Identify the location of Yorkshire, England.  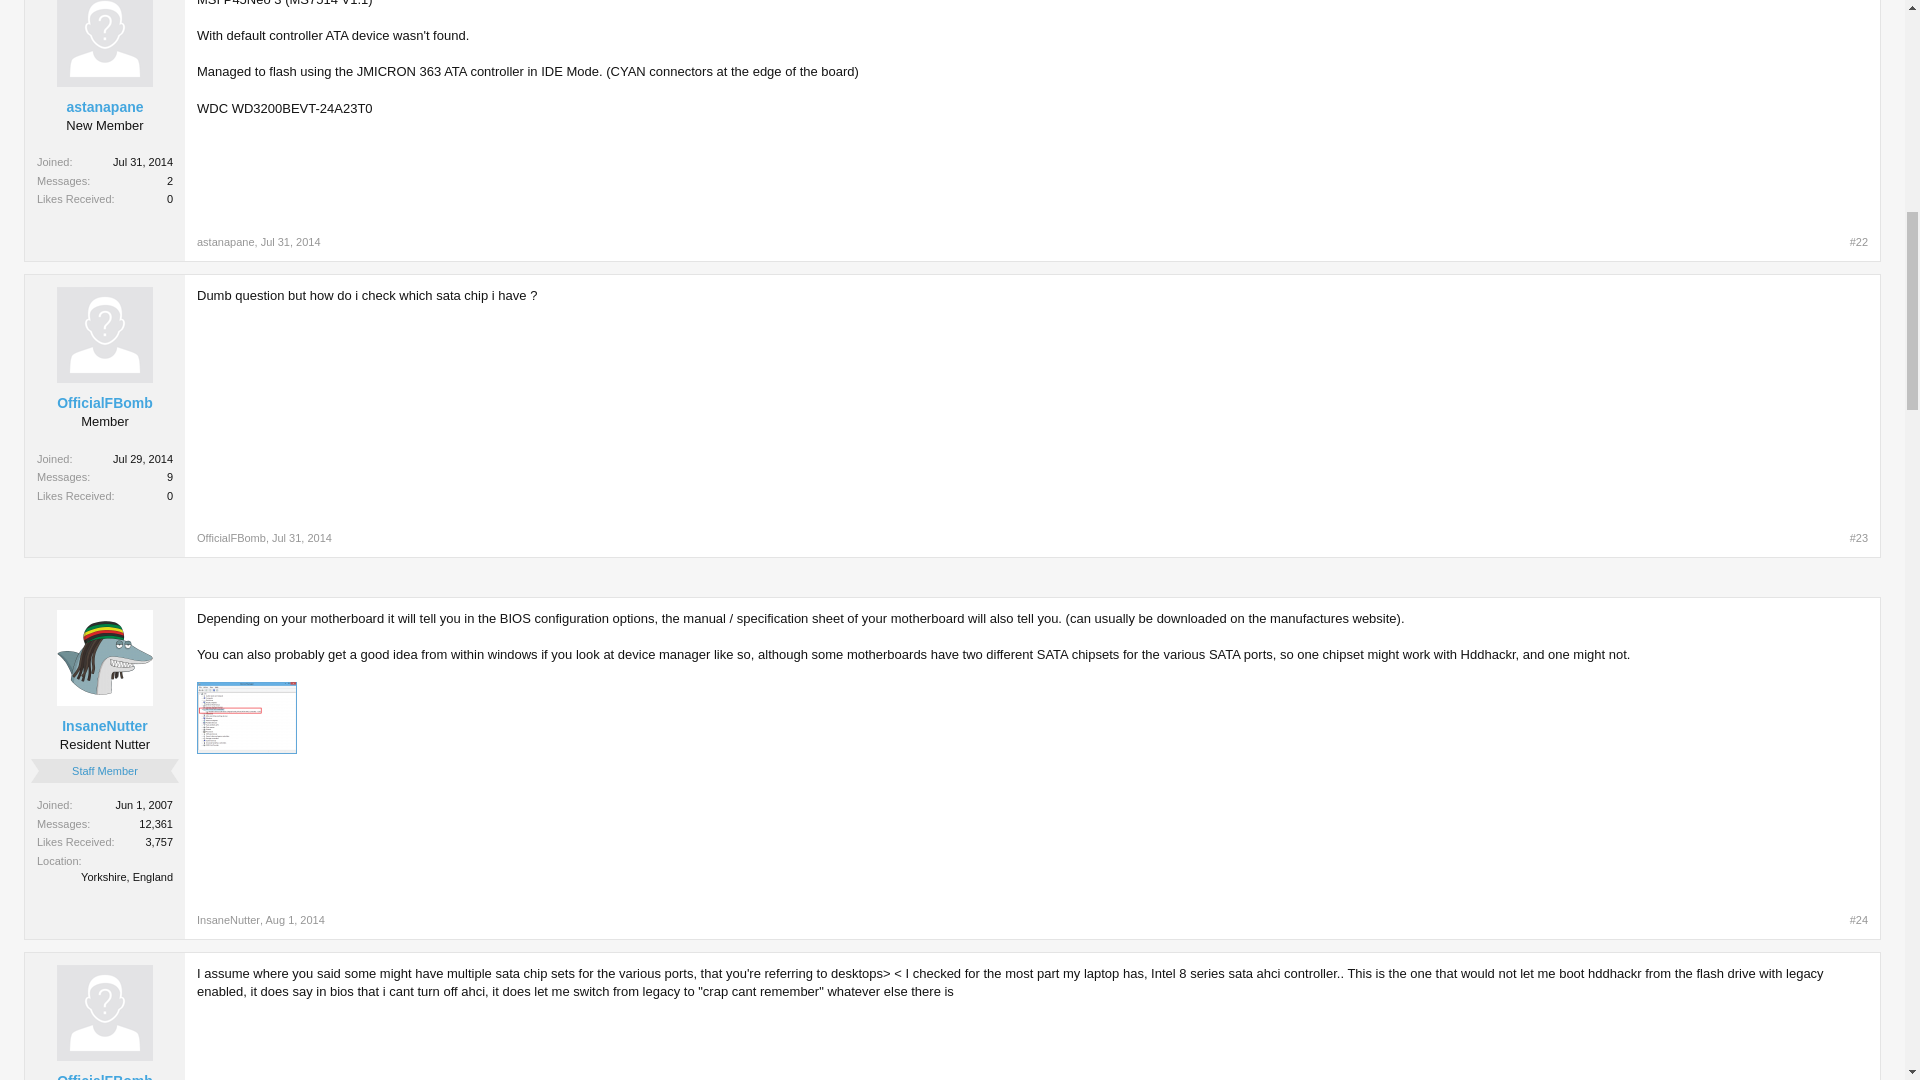
(126, 876).